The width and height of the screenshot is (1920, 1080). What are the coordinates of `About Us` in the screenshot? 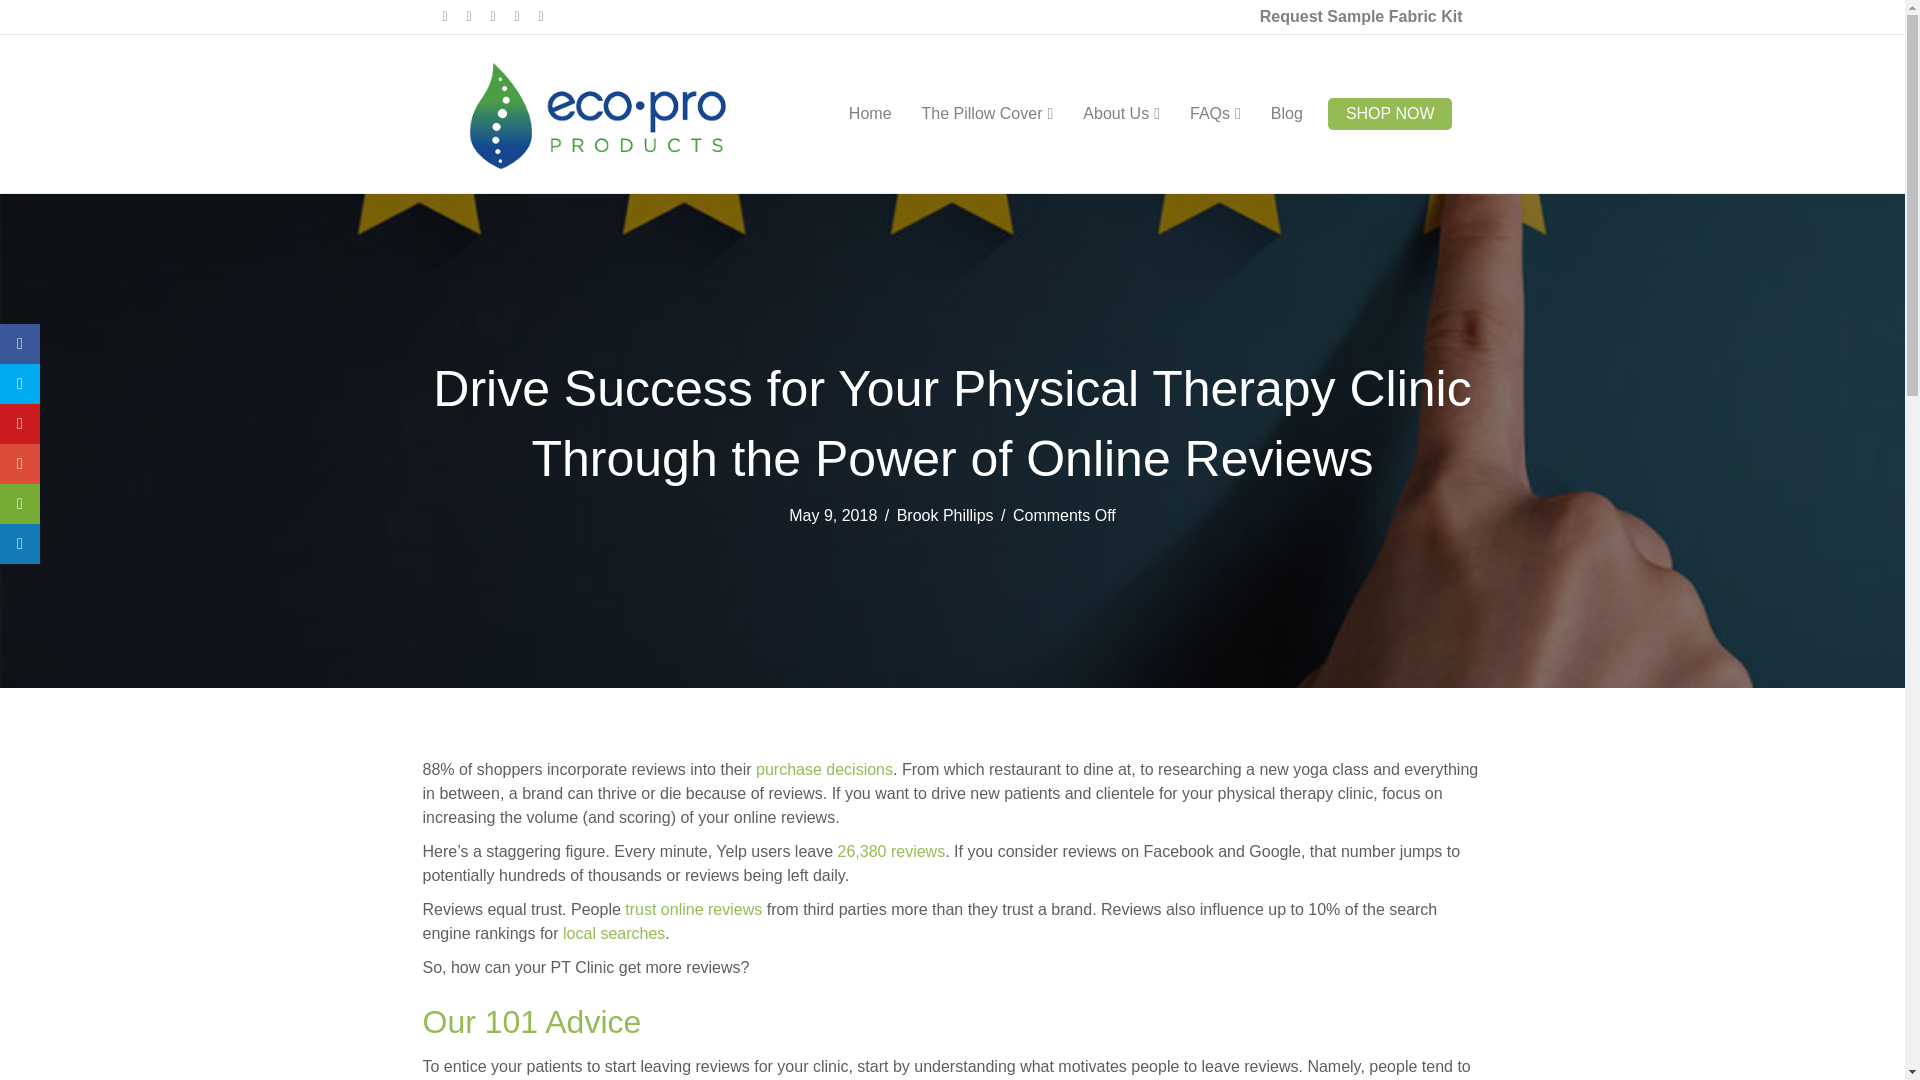 It's located at (1121, 114).